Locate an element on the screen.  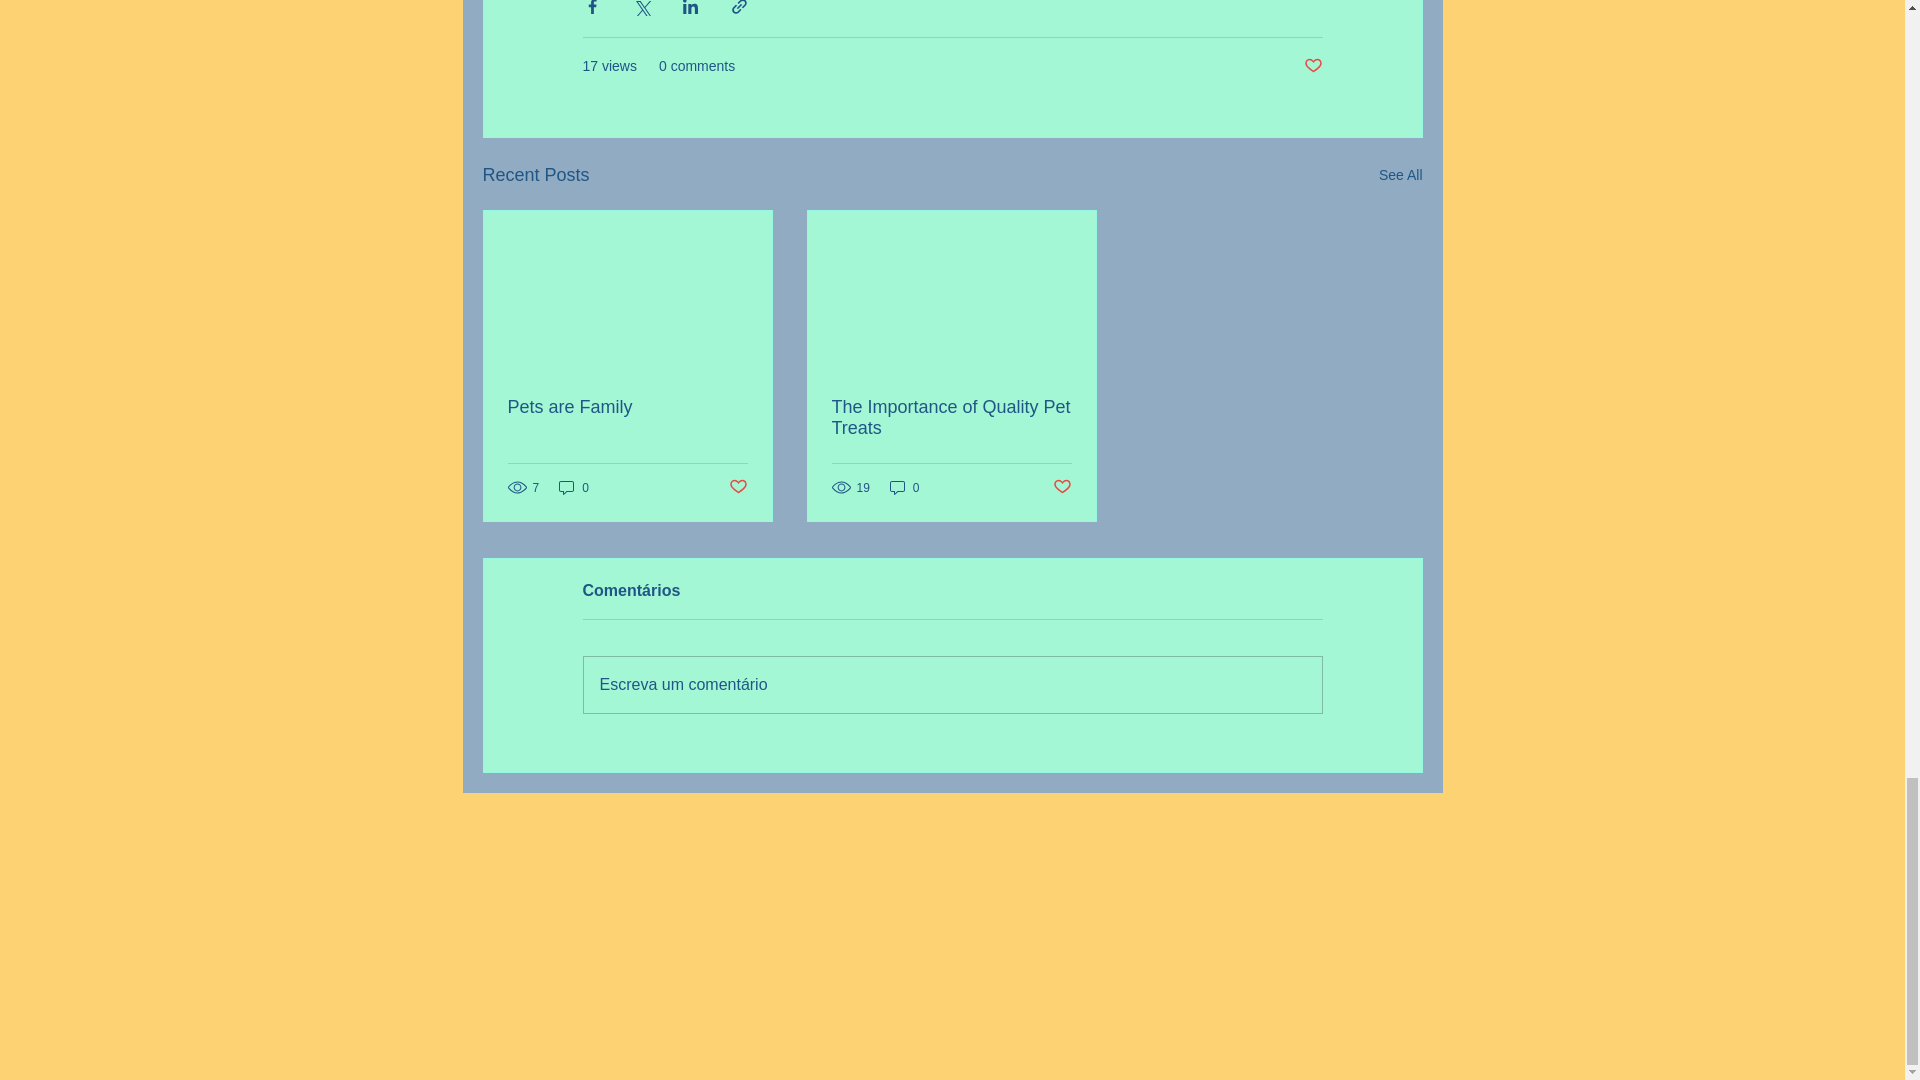
See All is located at coordinates (1400, 175).